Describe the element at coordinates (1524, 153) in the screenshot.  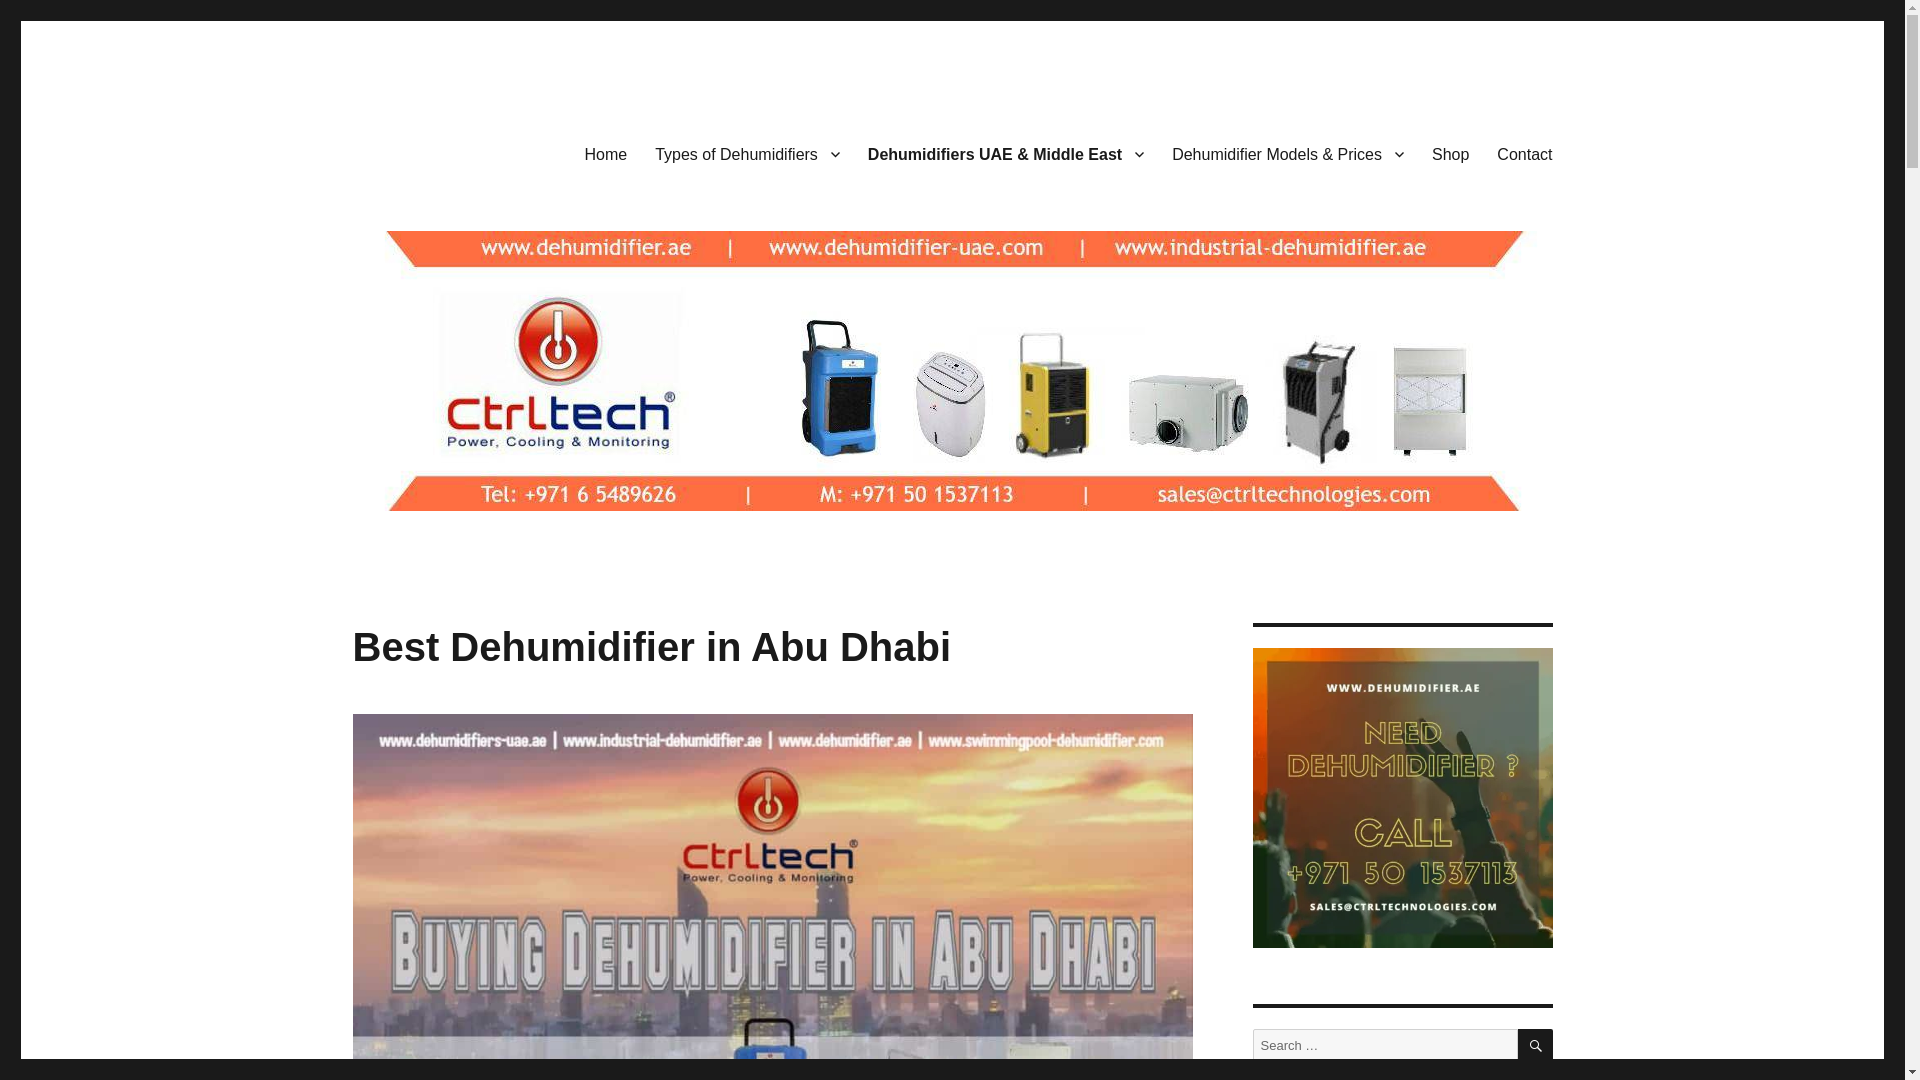
I see `Contact` at that location.